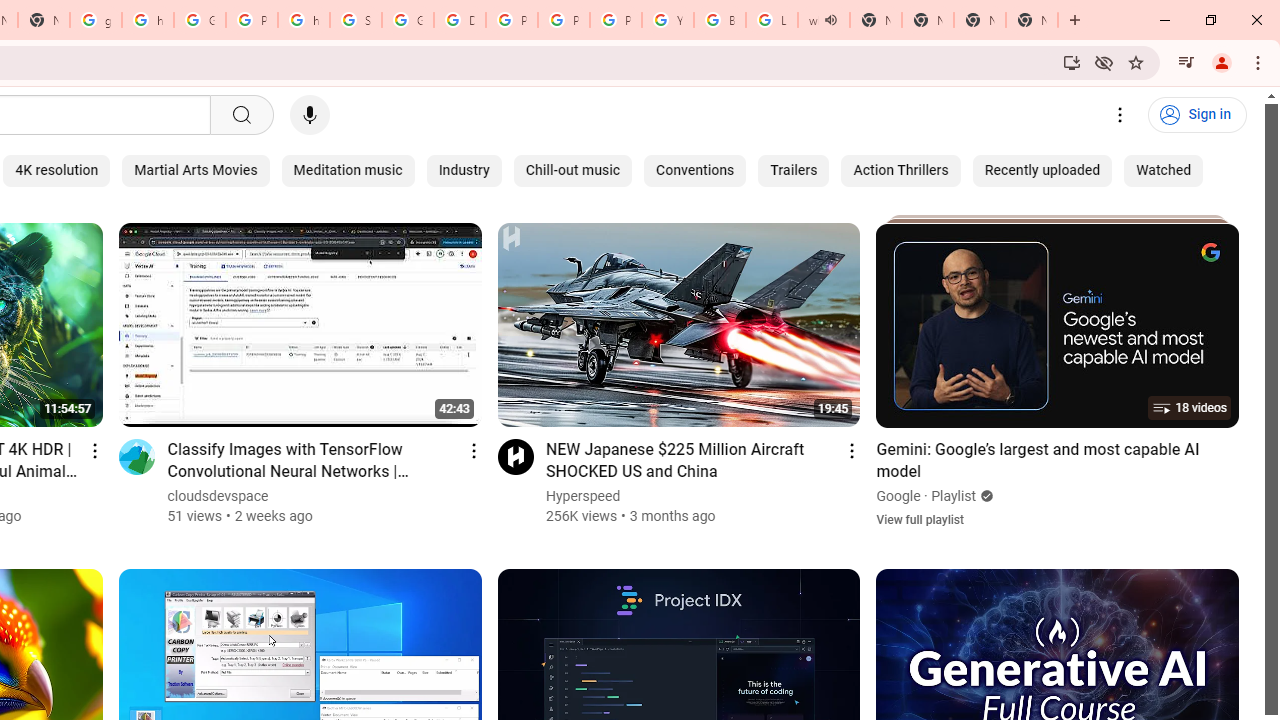  What do you see at coordinates (514, 456) in the screenshot?
I see `Go to channel` at bounding box center [514, 456].